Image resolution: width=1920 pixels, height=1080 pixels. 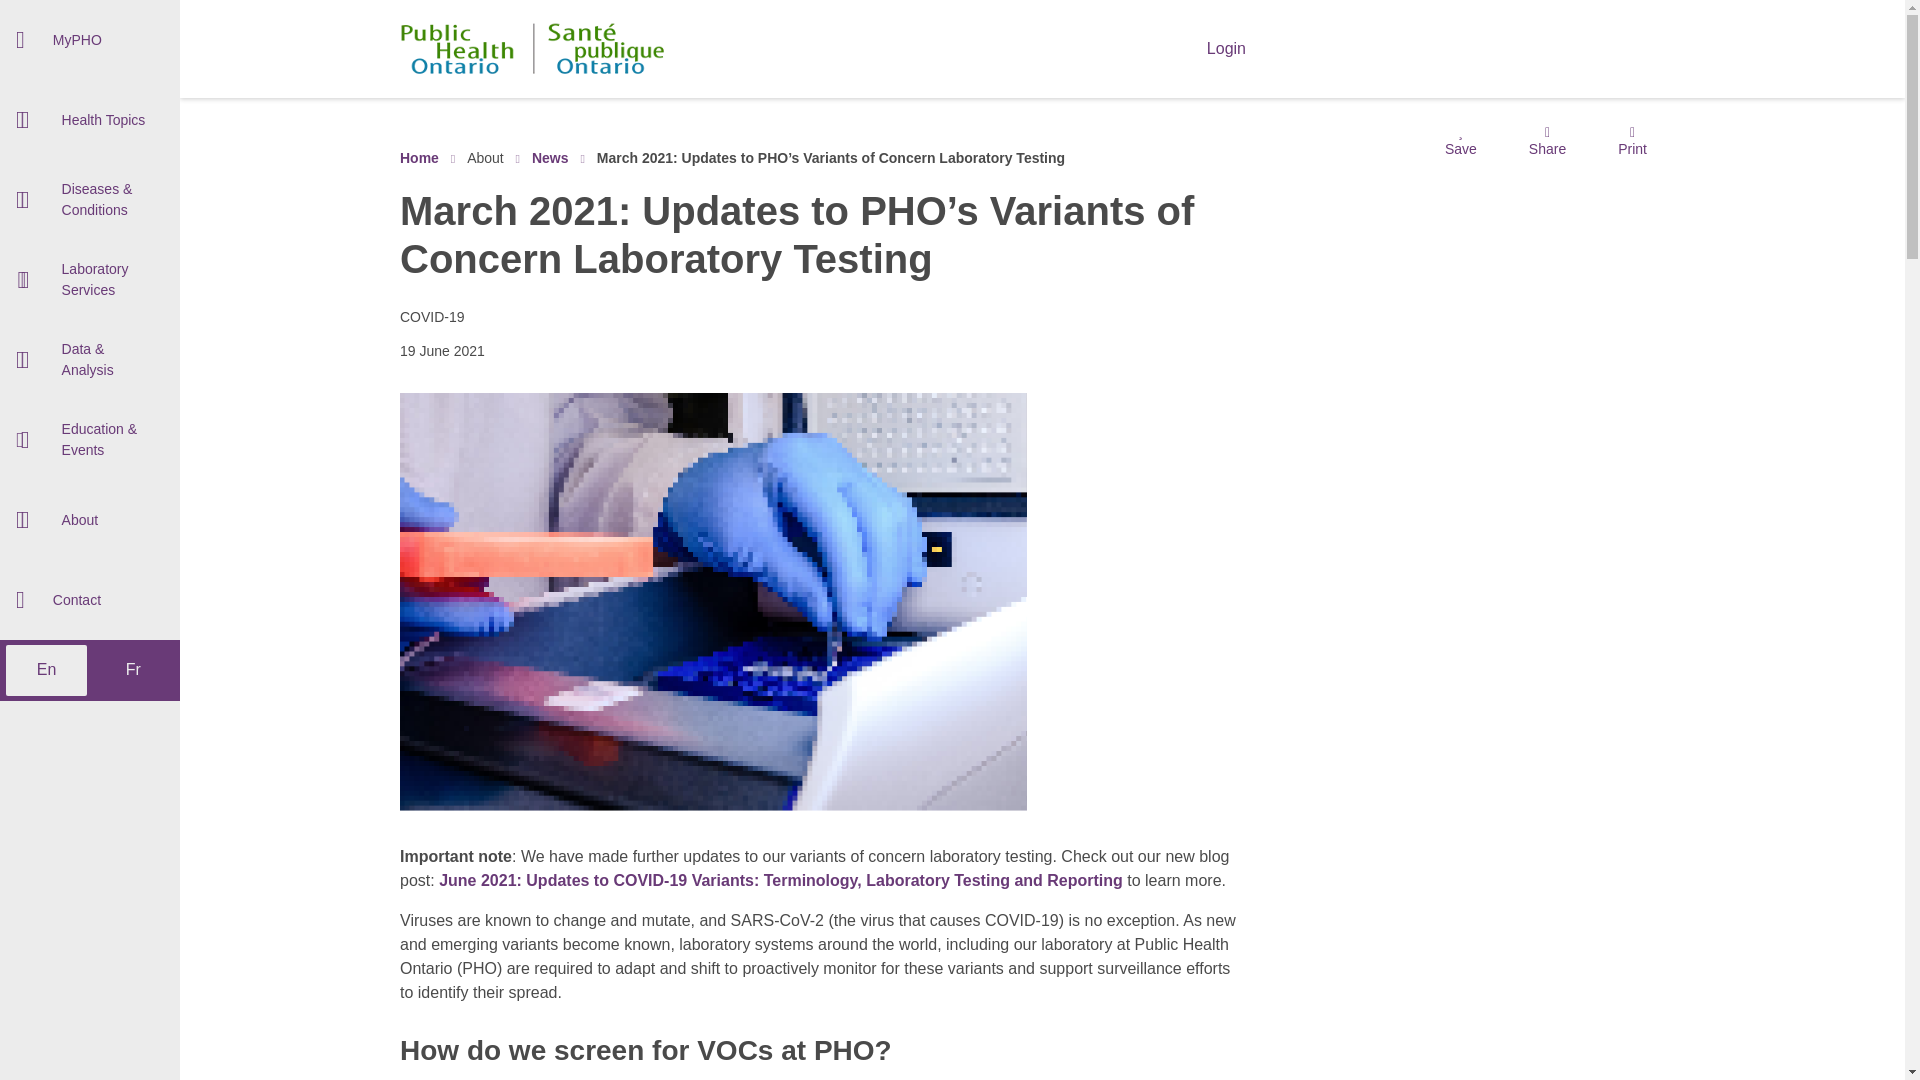 What do you see at coordinates (90, 119) in the screenshot?
I see `Health Topics` at bounding box center [90, 119].